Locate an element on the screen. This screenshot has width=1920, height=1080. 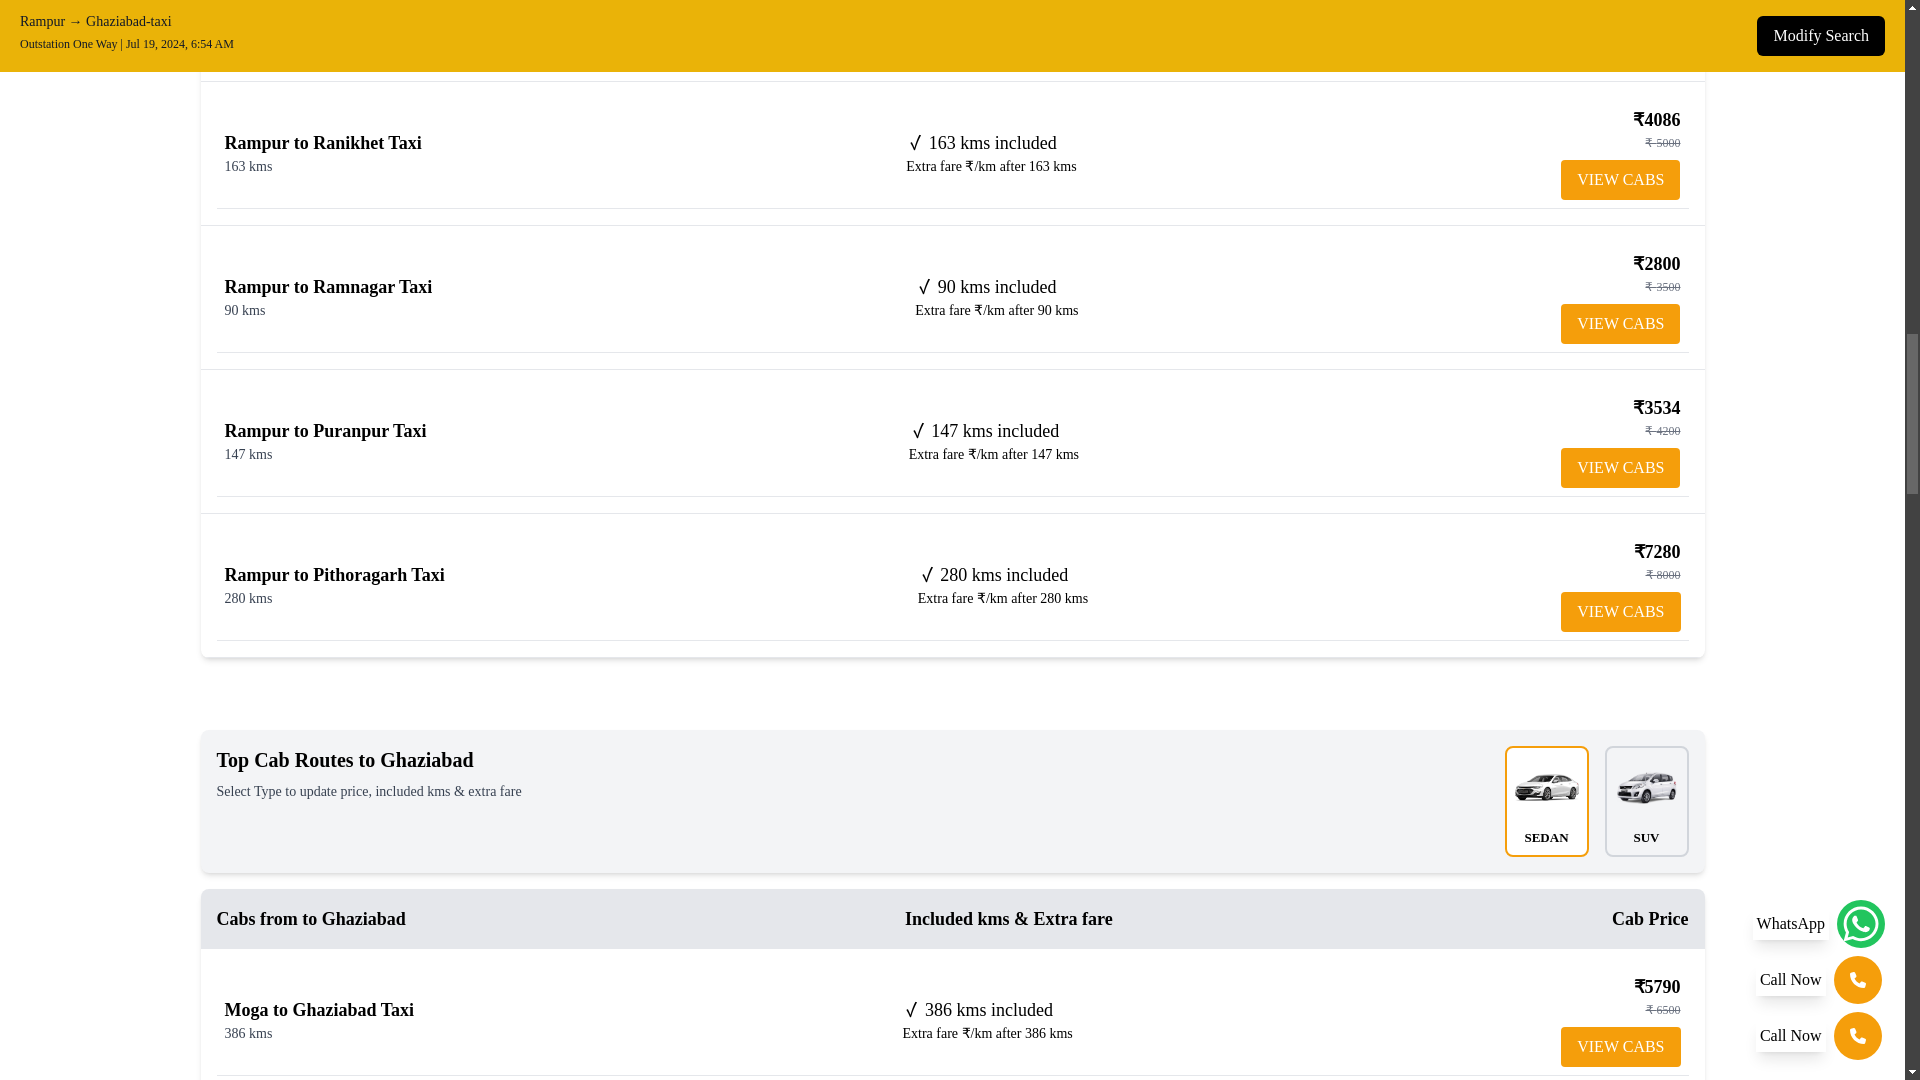
VIEW CABS is located at coordinates (1620, 179).